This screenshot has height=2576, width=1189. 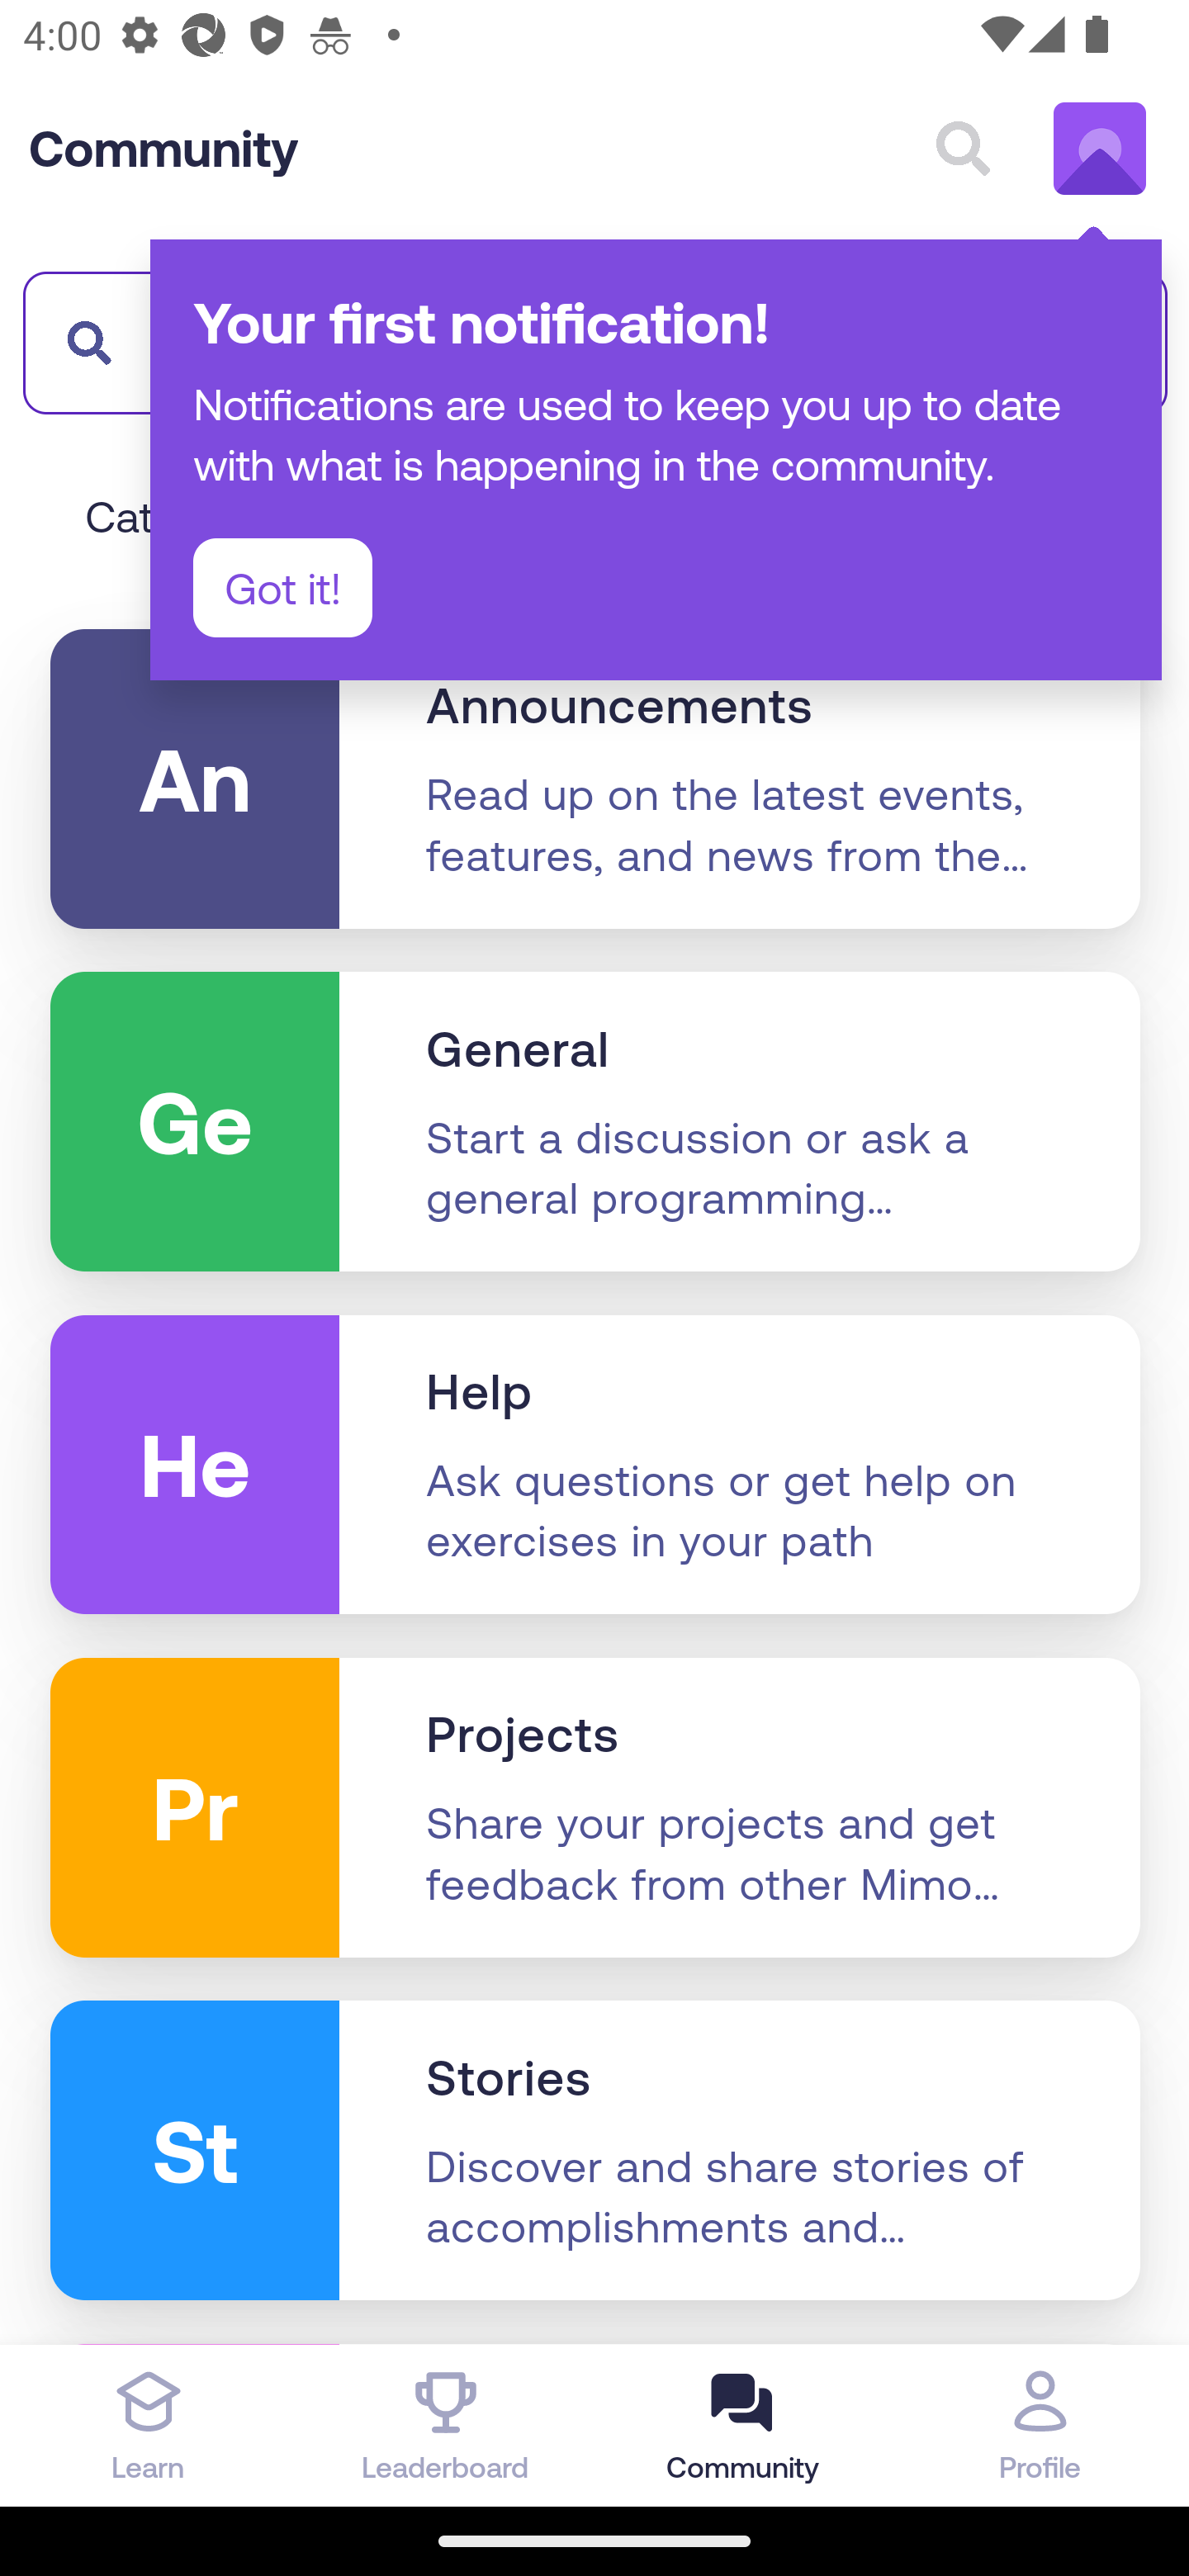 What do you see at coordinates (519, 1050) in the screenshot?
I see `General` at bounding box center [519, 1050].